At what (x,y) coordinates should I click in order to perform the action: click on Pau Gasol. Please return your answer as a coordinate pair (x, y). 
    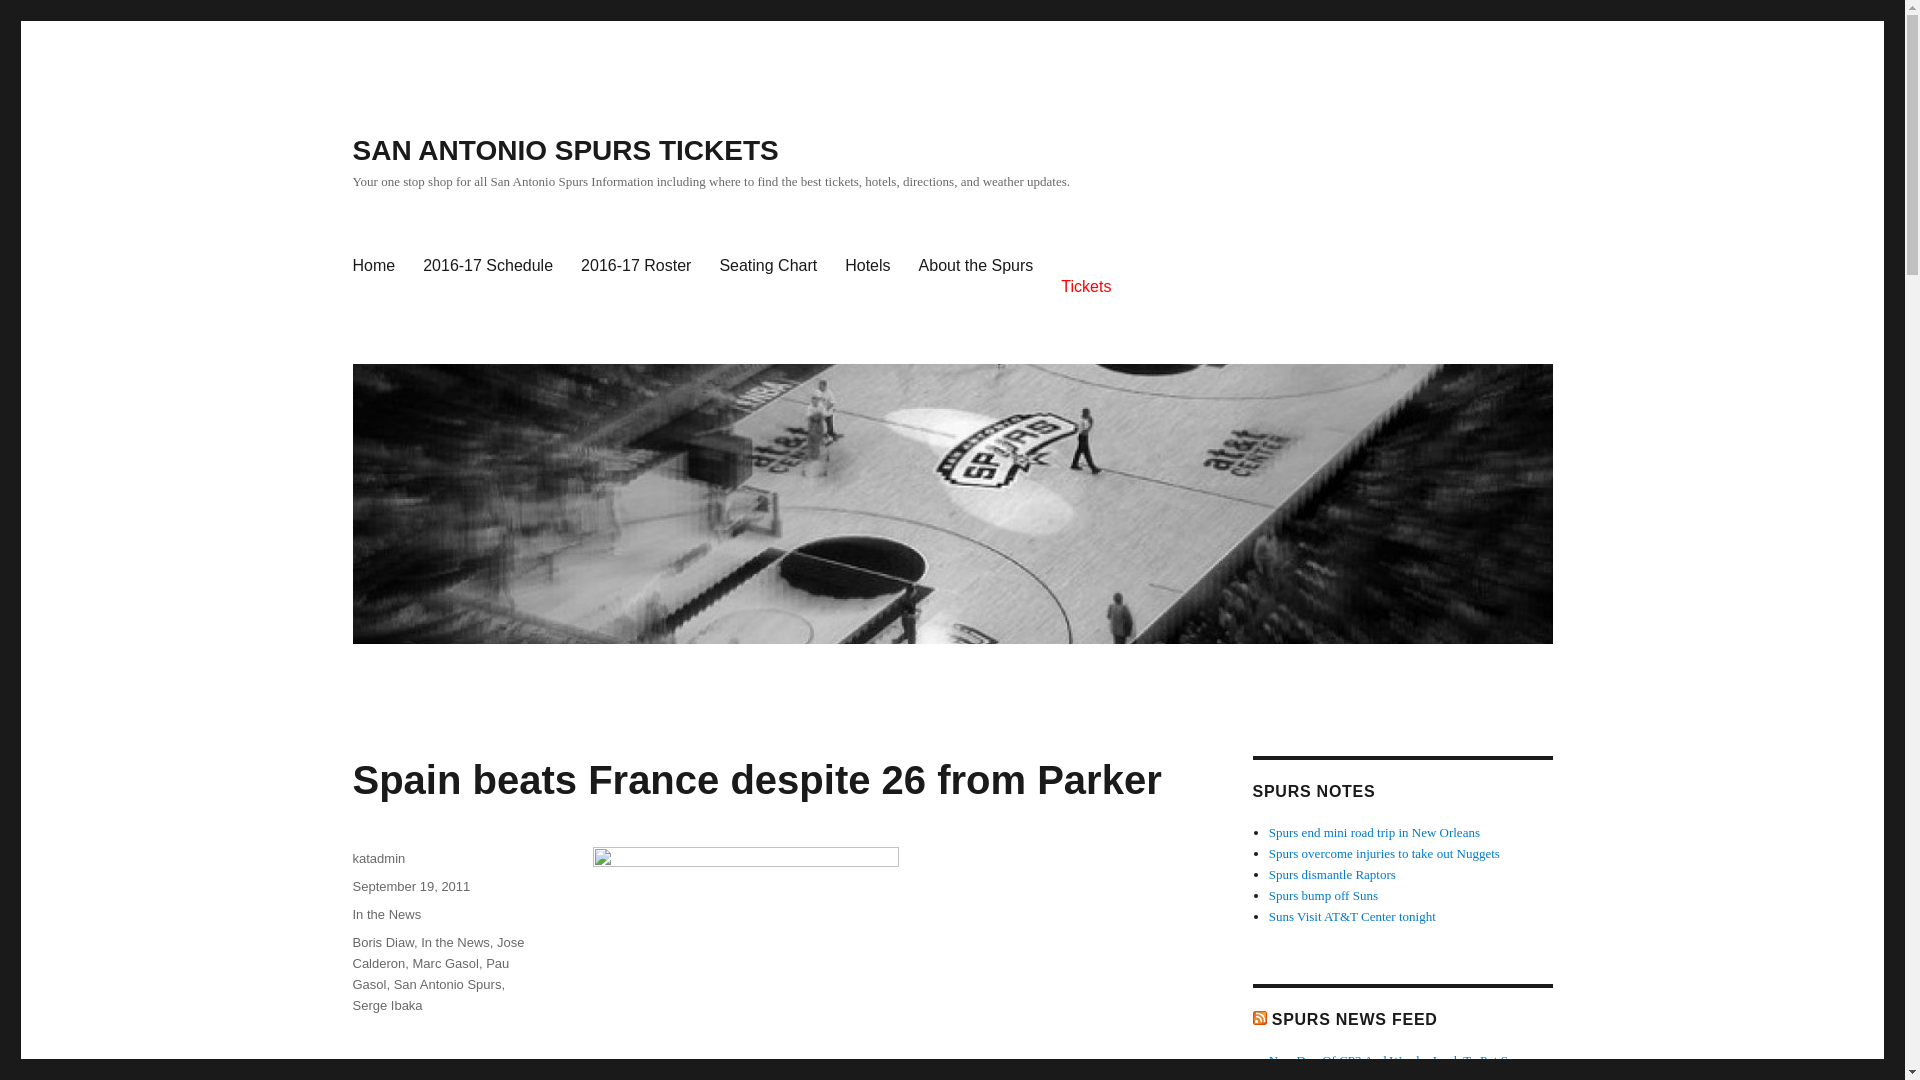
    Looking at the image, I should click on (430, 974).